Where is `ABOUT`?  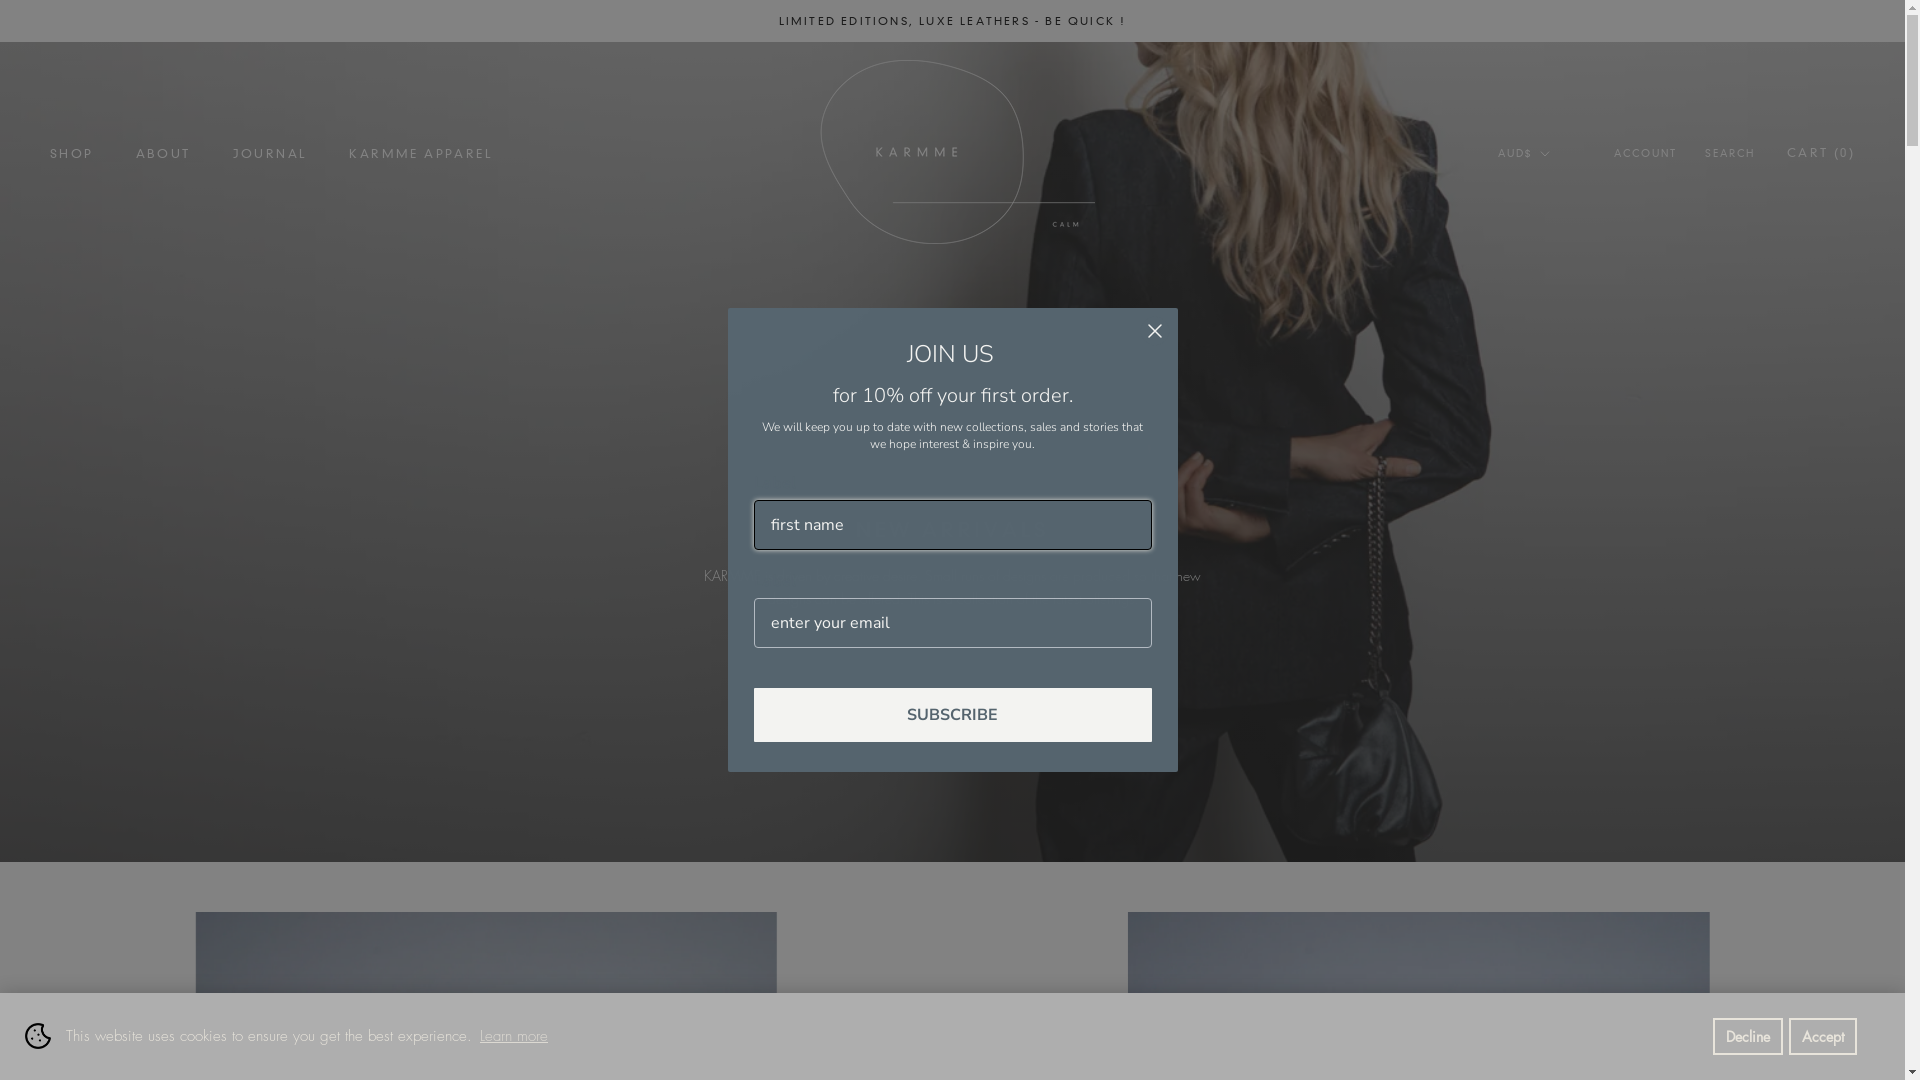
ABOUT is located at coordinates (164, 154).